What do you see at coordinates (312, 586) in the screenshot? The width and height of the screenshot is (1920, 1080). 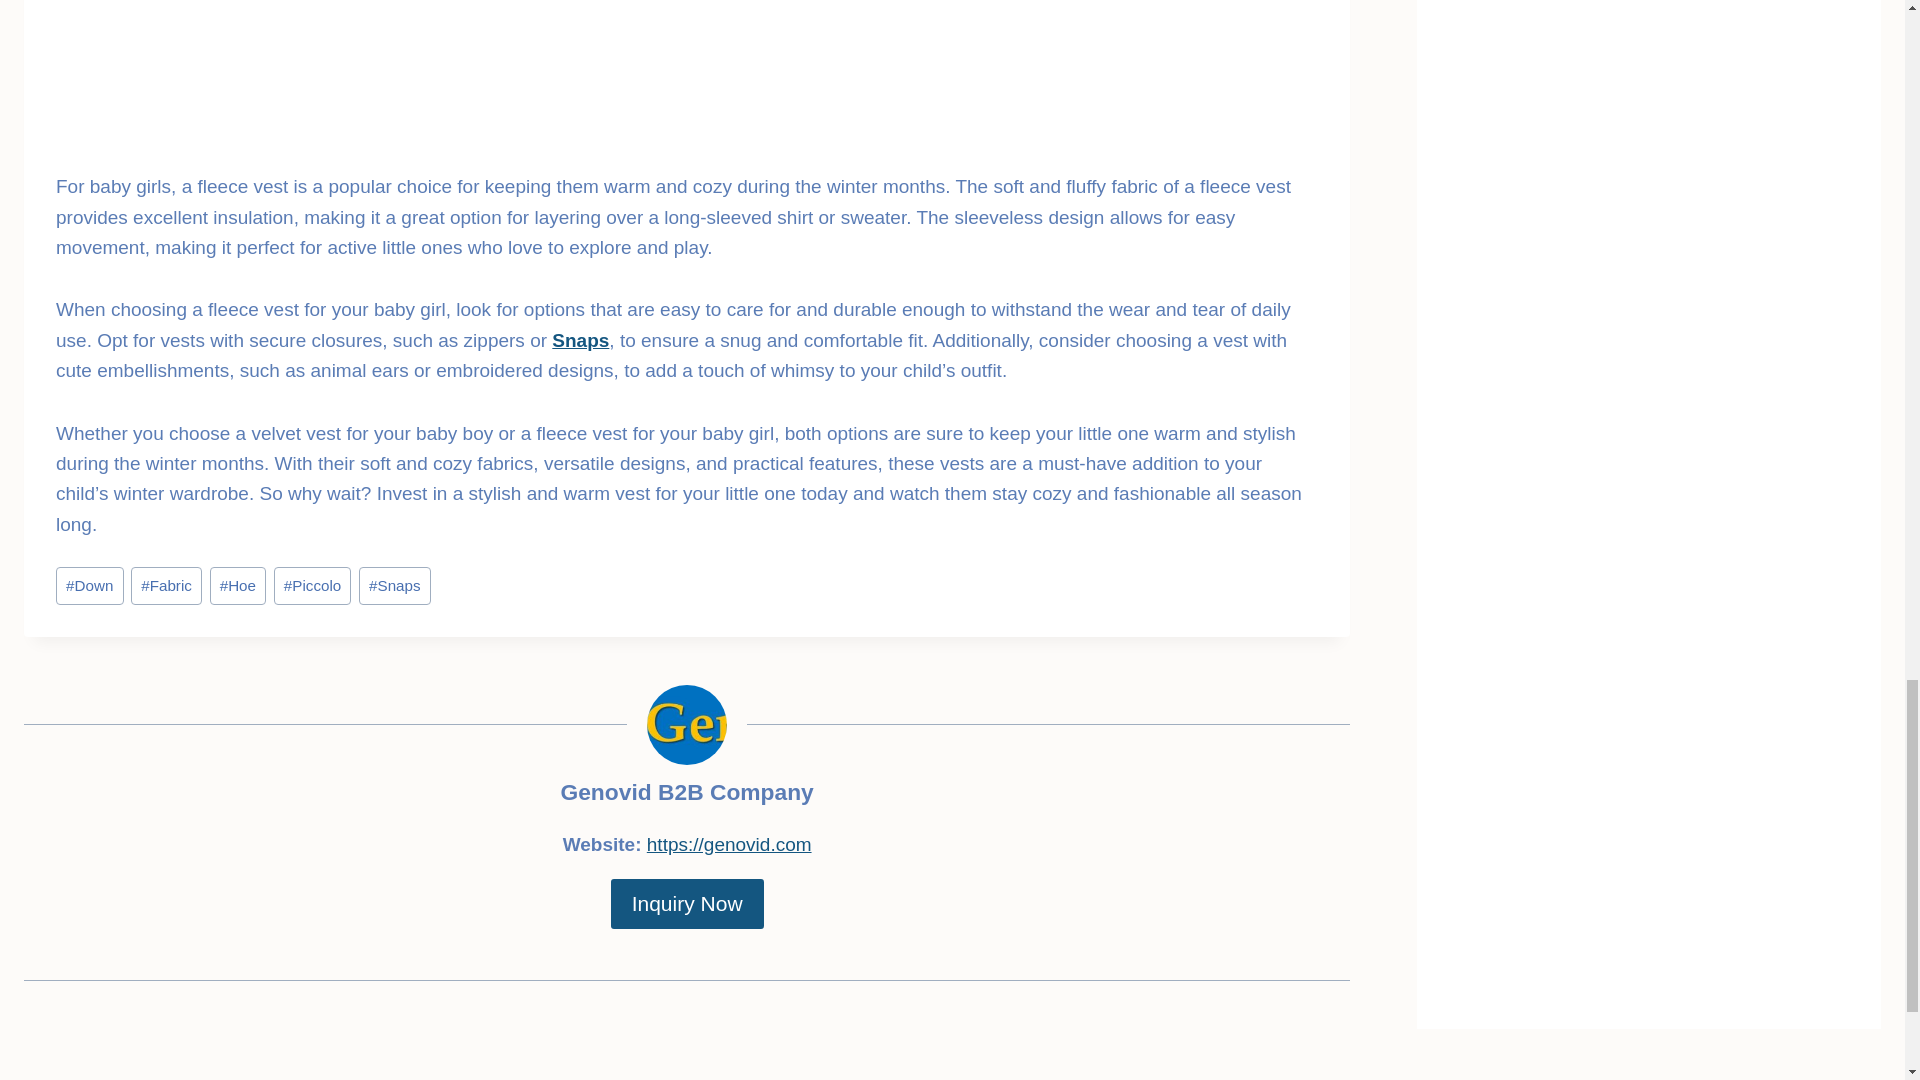 I see `Piccolo` at bounding box center [312, 586].